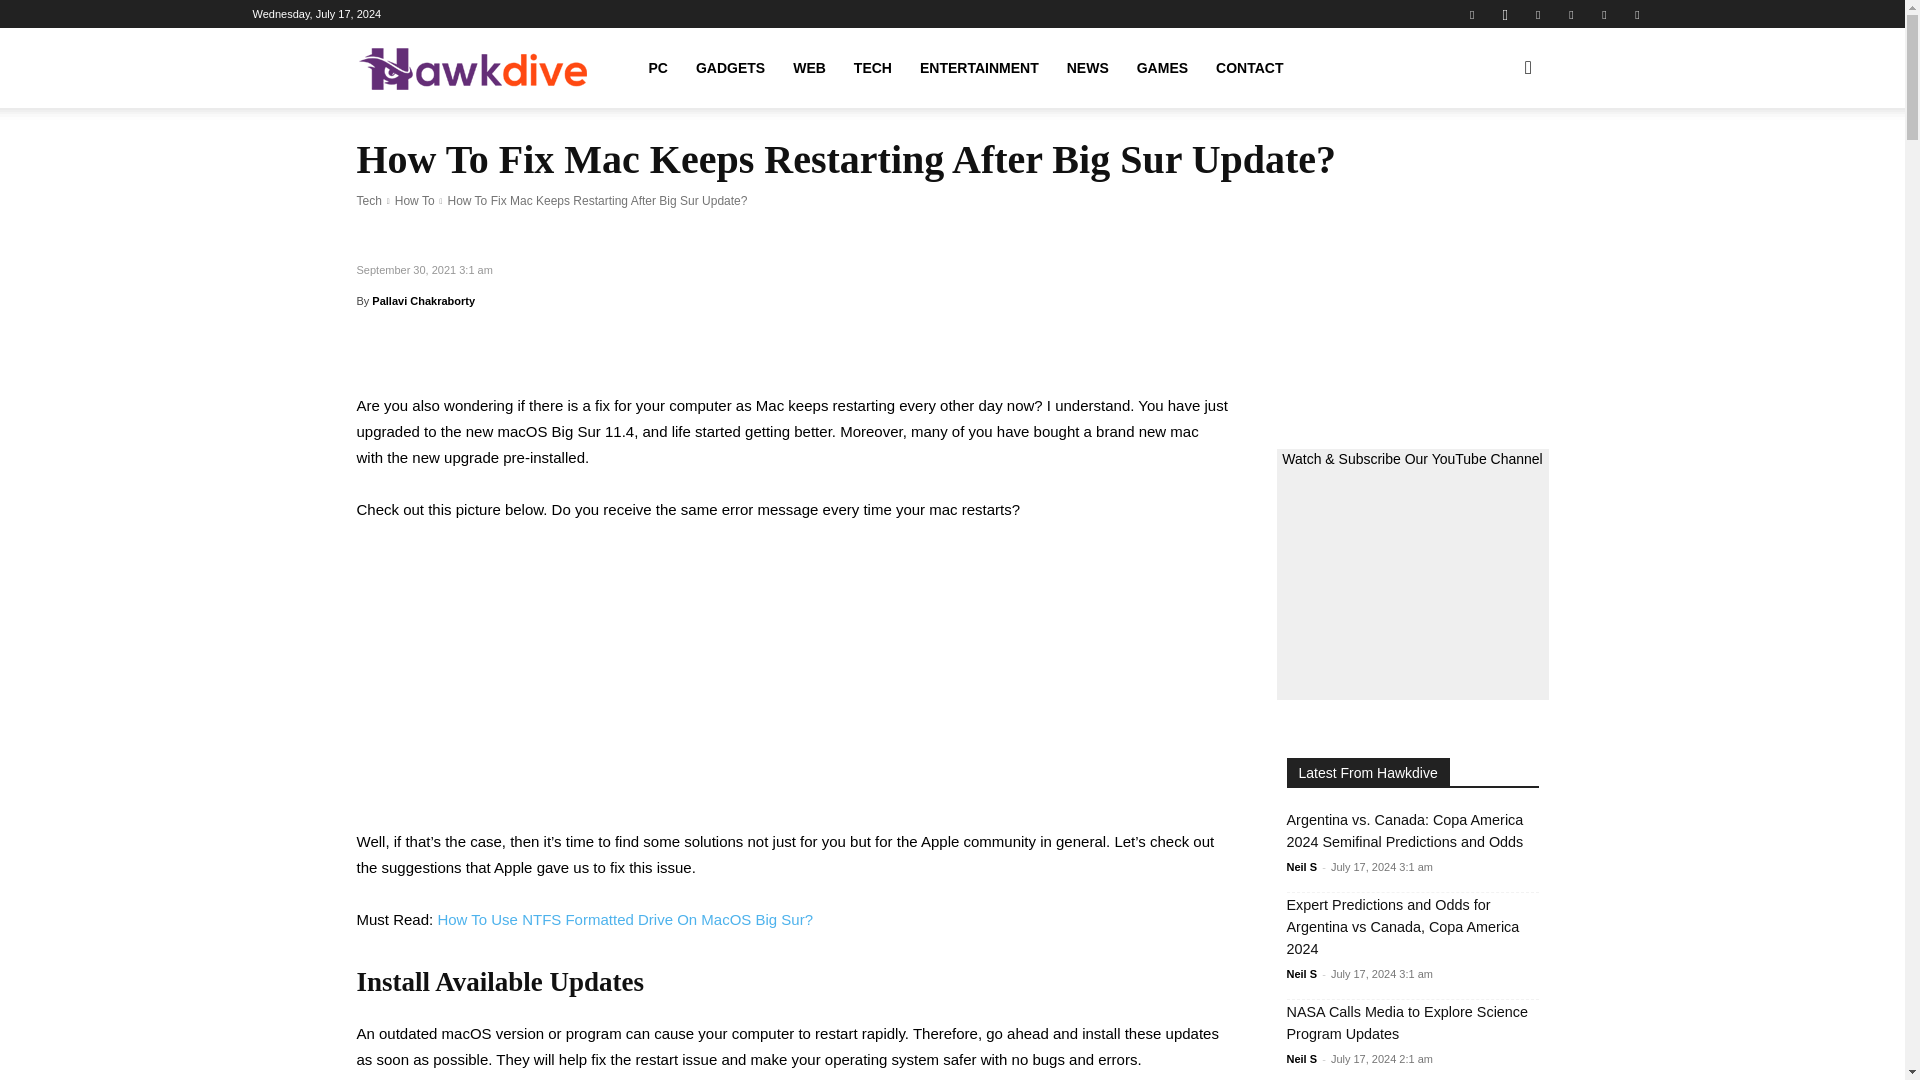 The width and height of the screenshot is (1920, 1080). I want to click on Hawkdive, so click(471, 68).